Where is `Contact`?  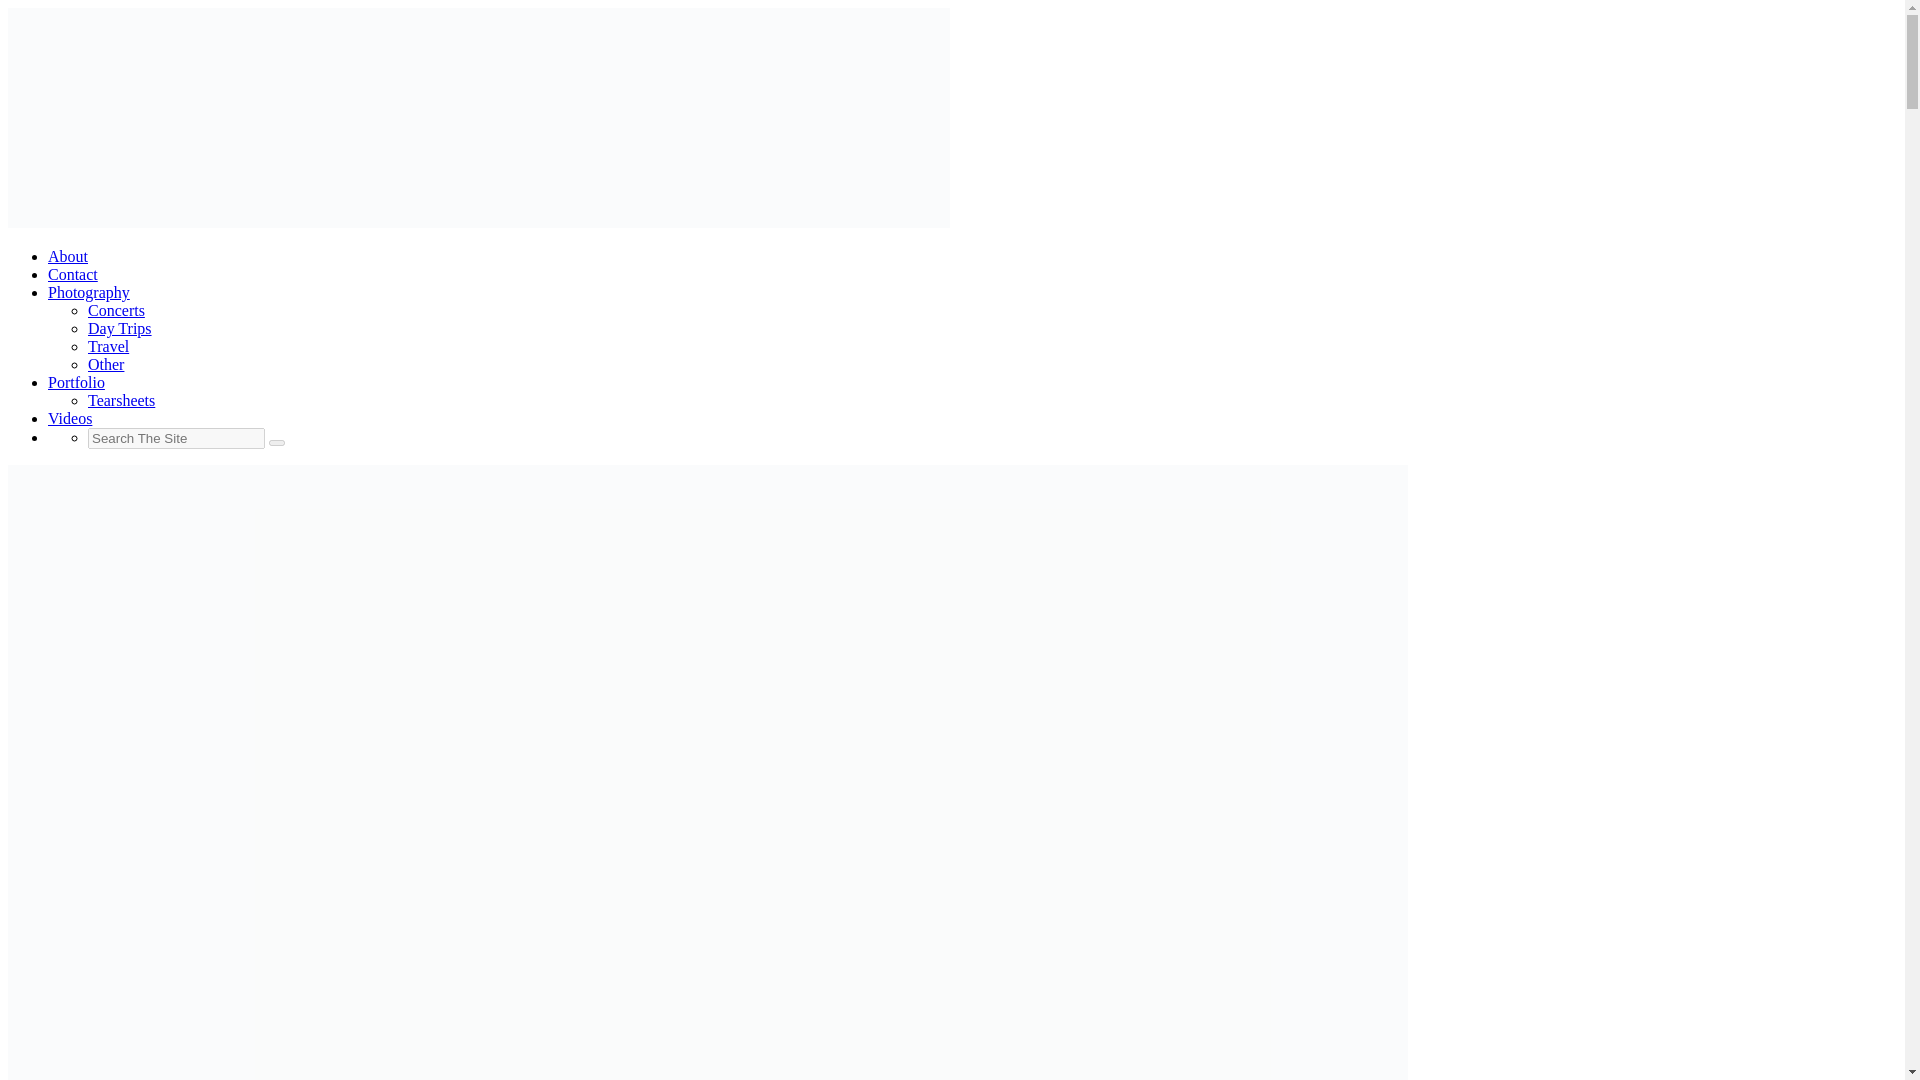
Contact is located at coordinates (72, 274).